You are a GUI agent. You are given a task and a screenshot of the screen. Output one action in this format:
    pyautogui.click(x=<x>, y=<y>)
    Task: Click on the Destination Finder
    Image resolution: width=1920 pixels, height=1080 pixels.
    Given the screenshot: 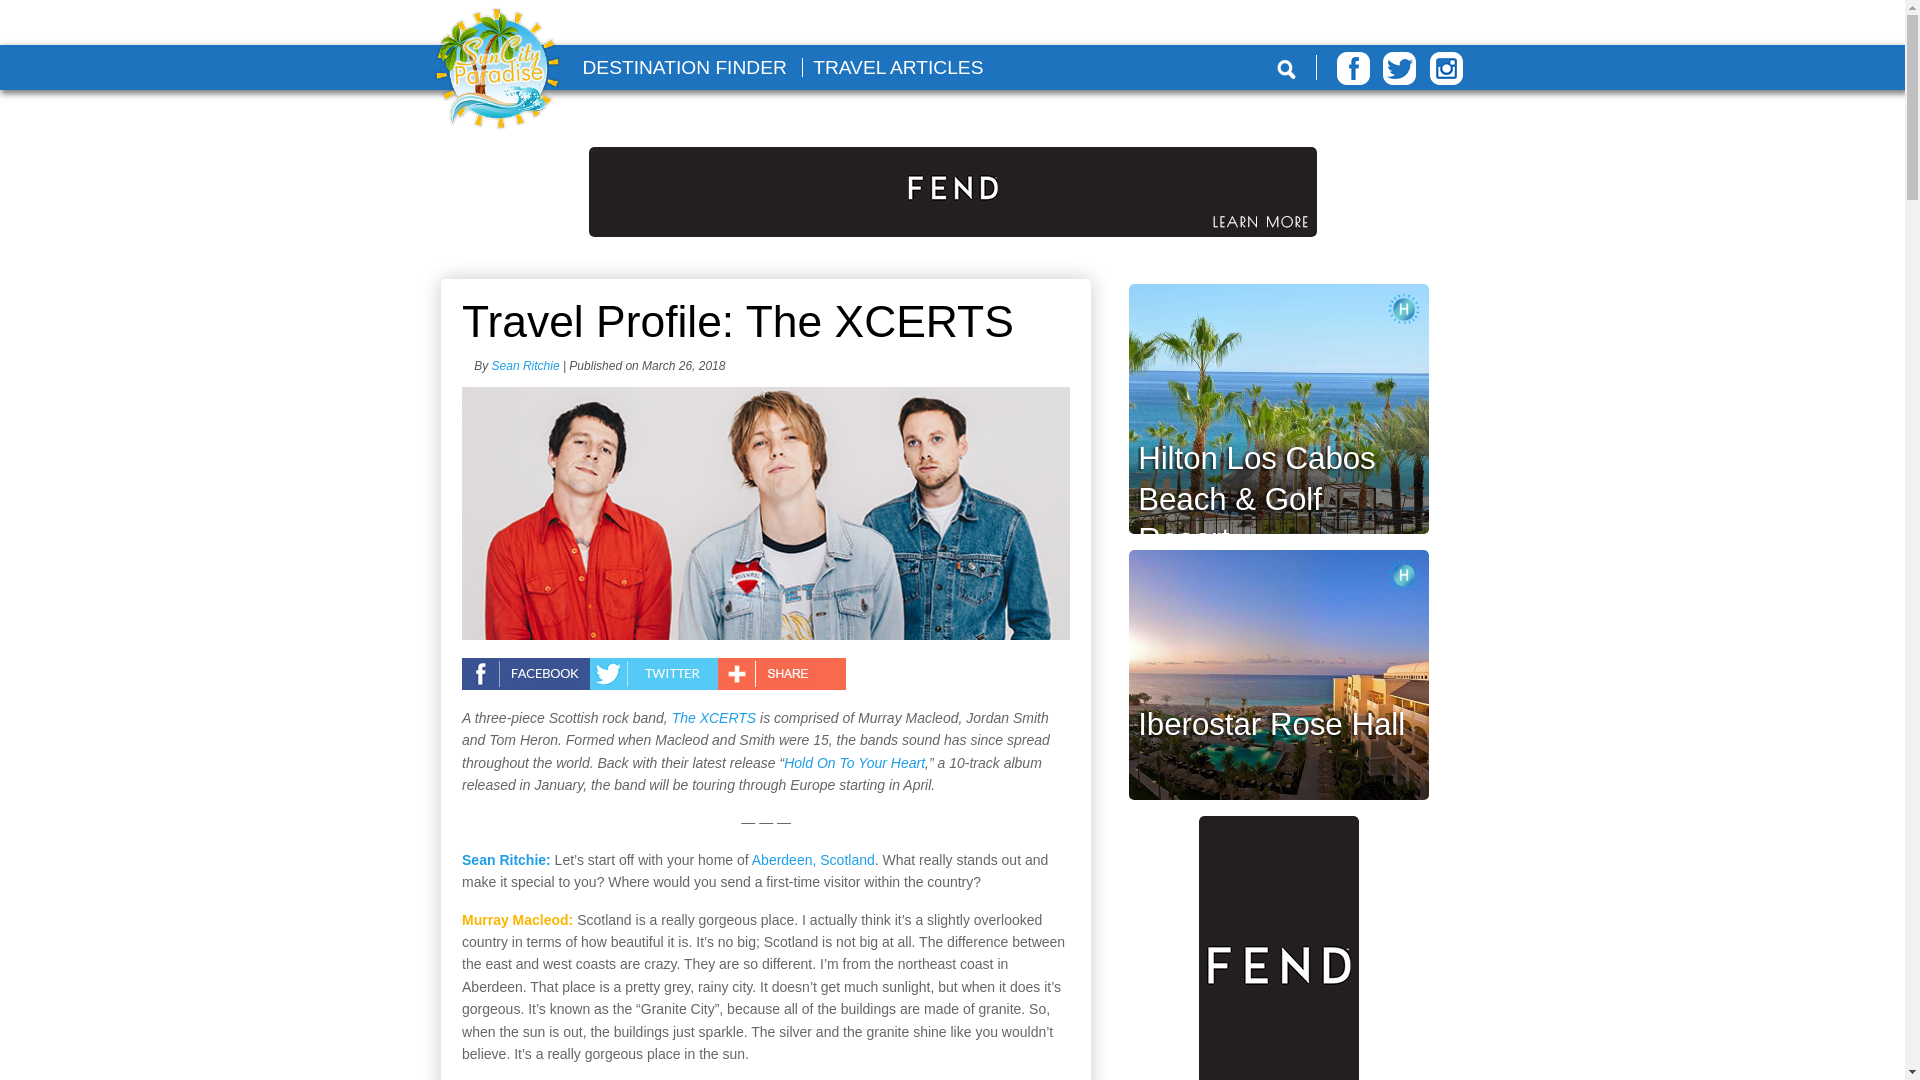 What is the action you would take?
    pyautogui.click(x=683, y=67)
    